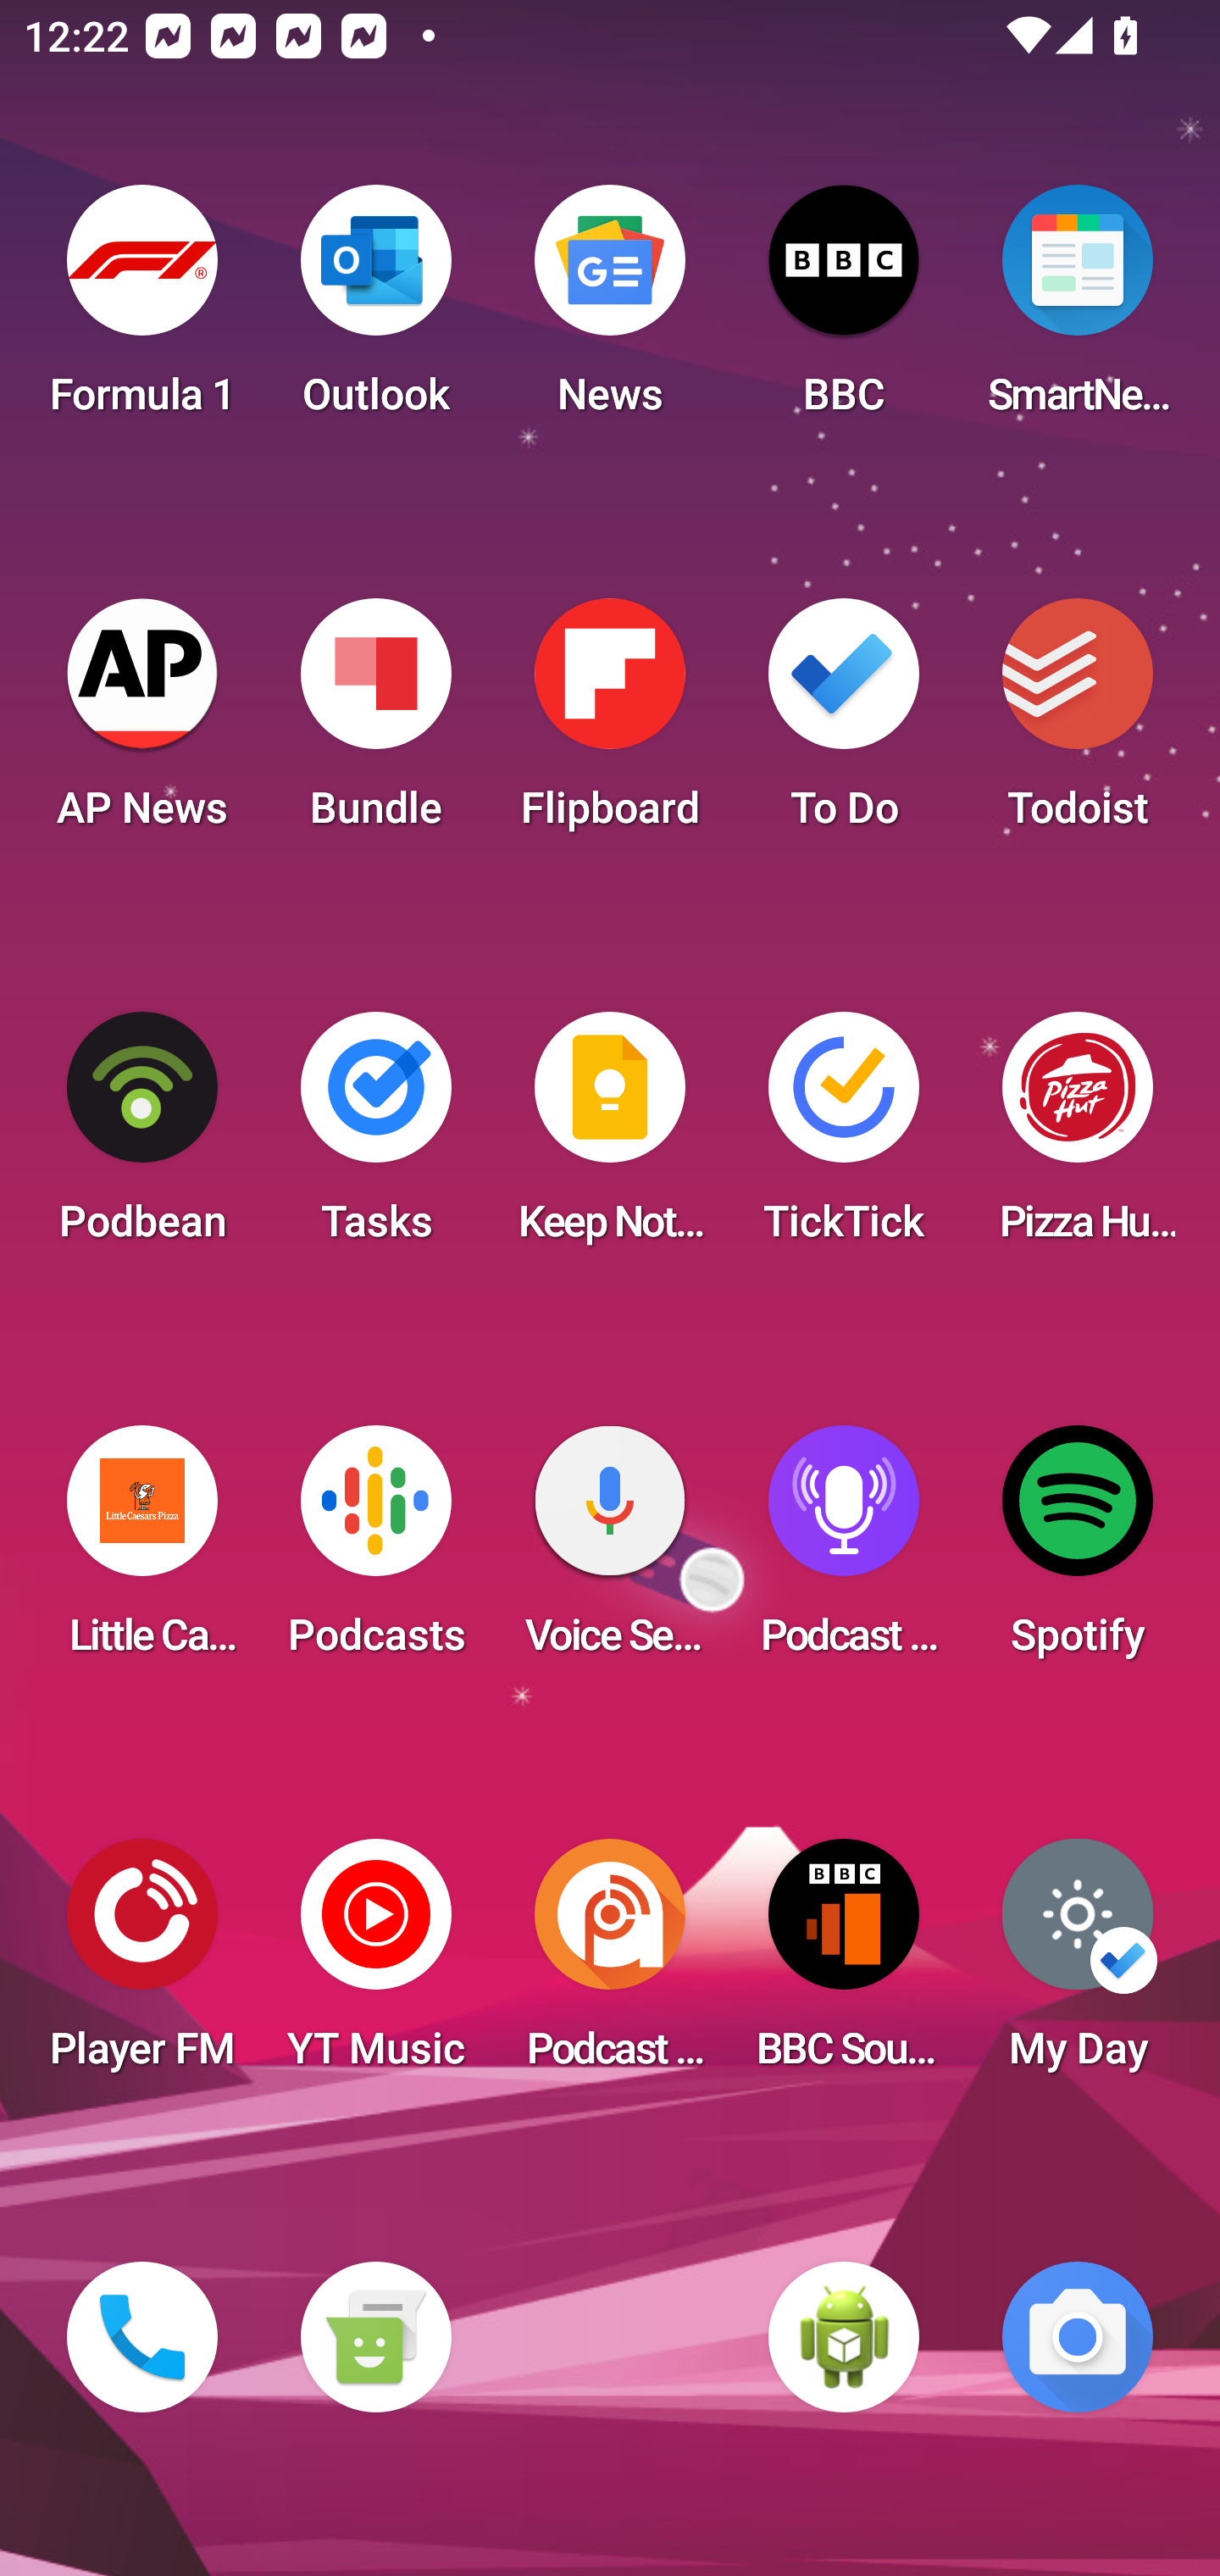  Describe the element at coordinates (1078, 1137) in the screenshot. I see `Pizza Hut HK & Macau` at that location.